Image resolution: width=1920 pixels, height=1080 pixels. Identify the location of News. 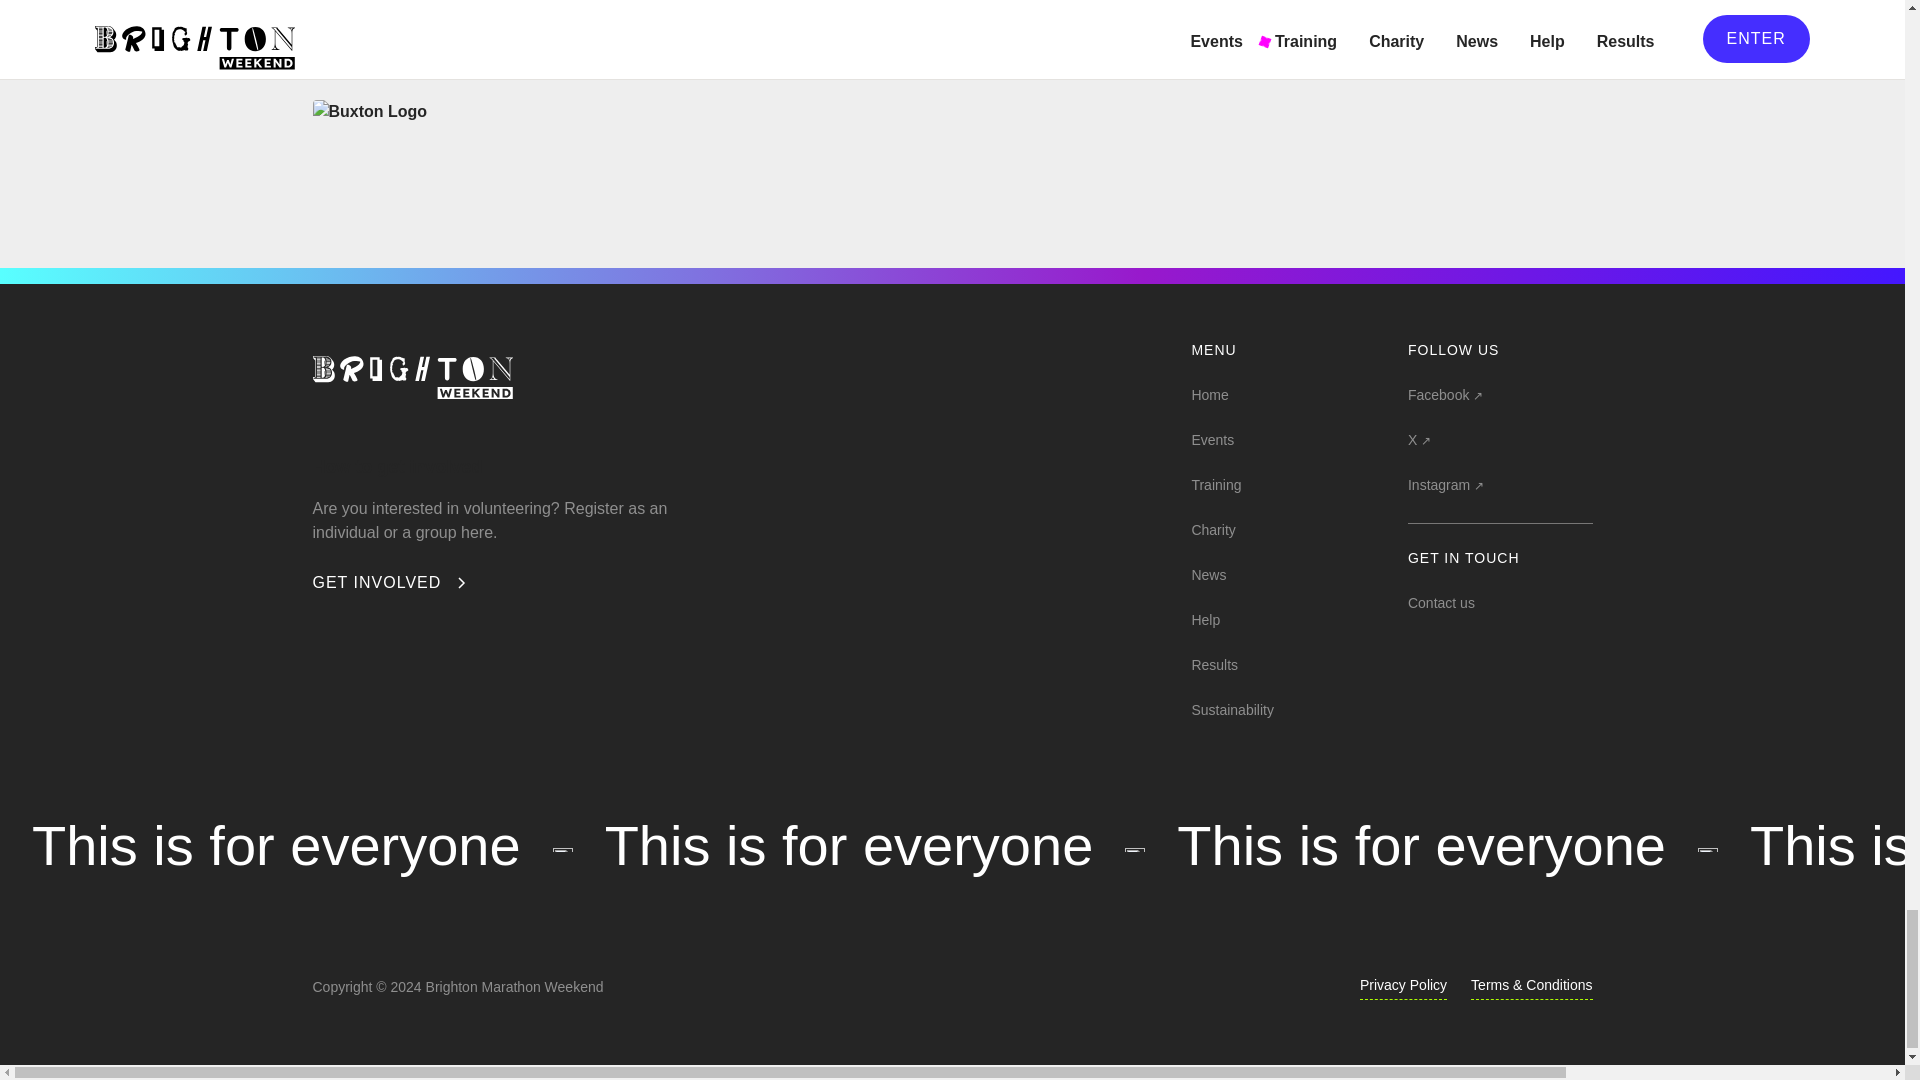
(1208, 572).